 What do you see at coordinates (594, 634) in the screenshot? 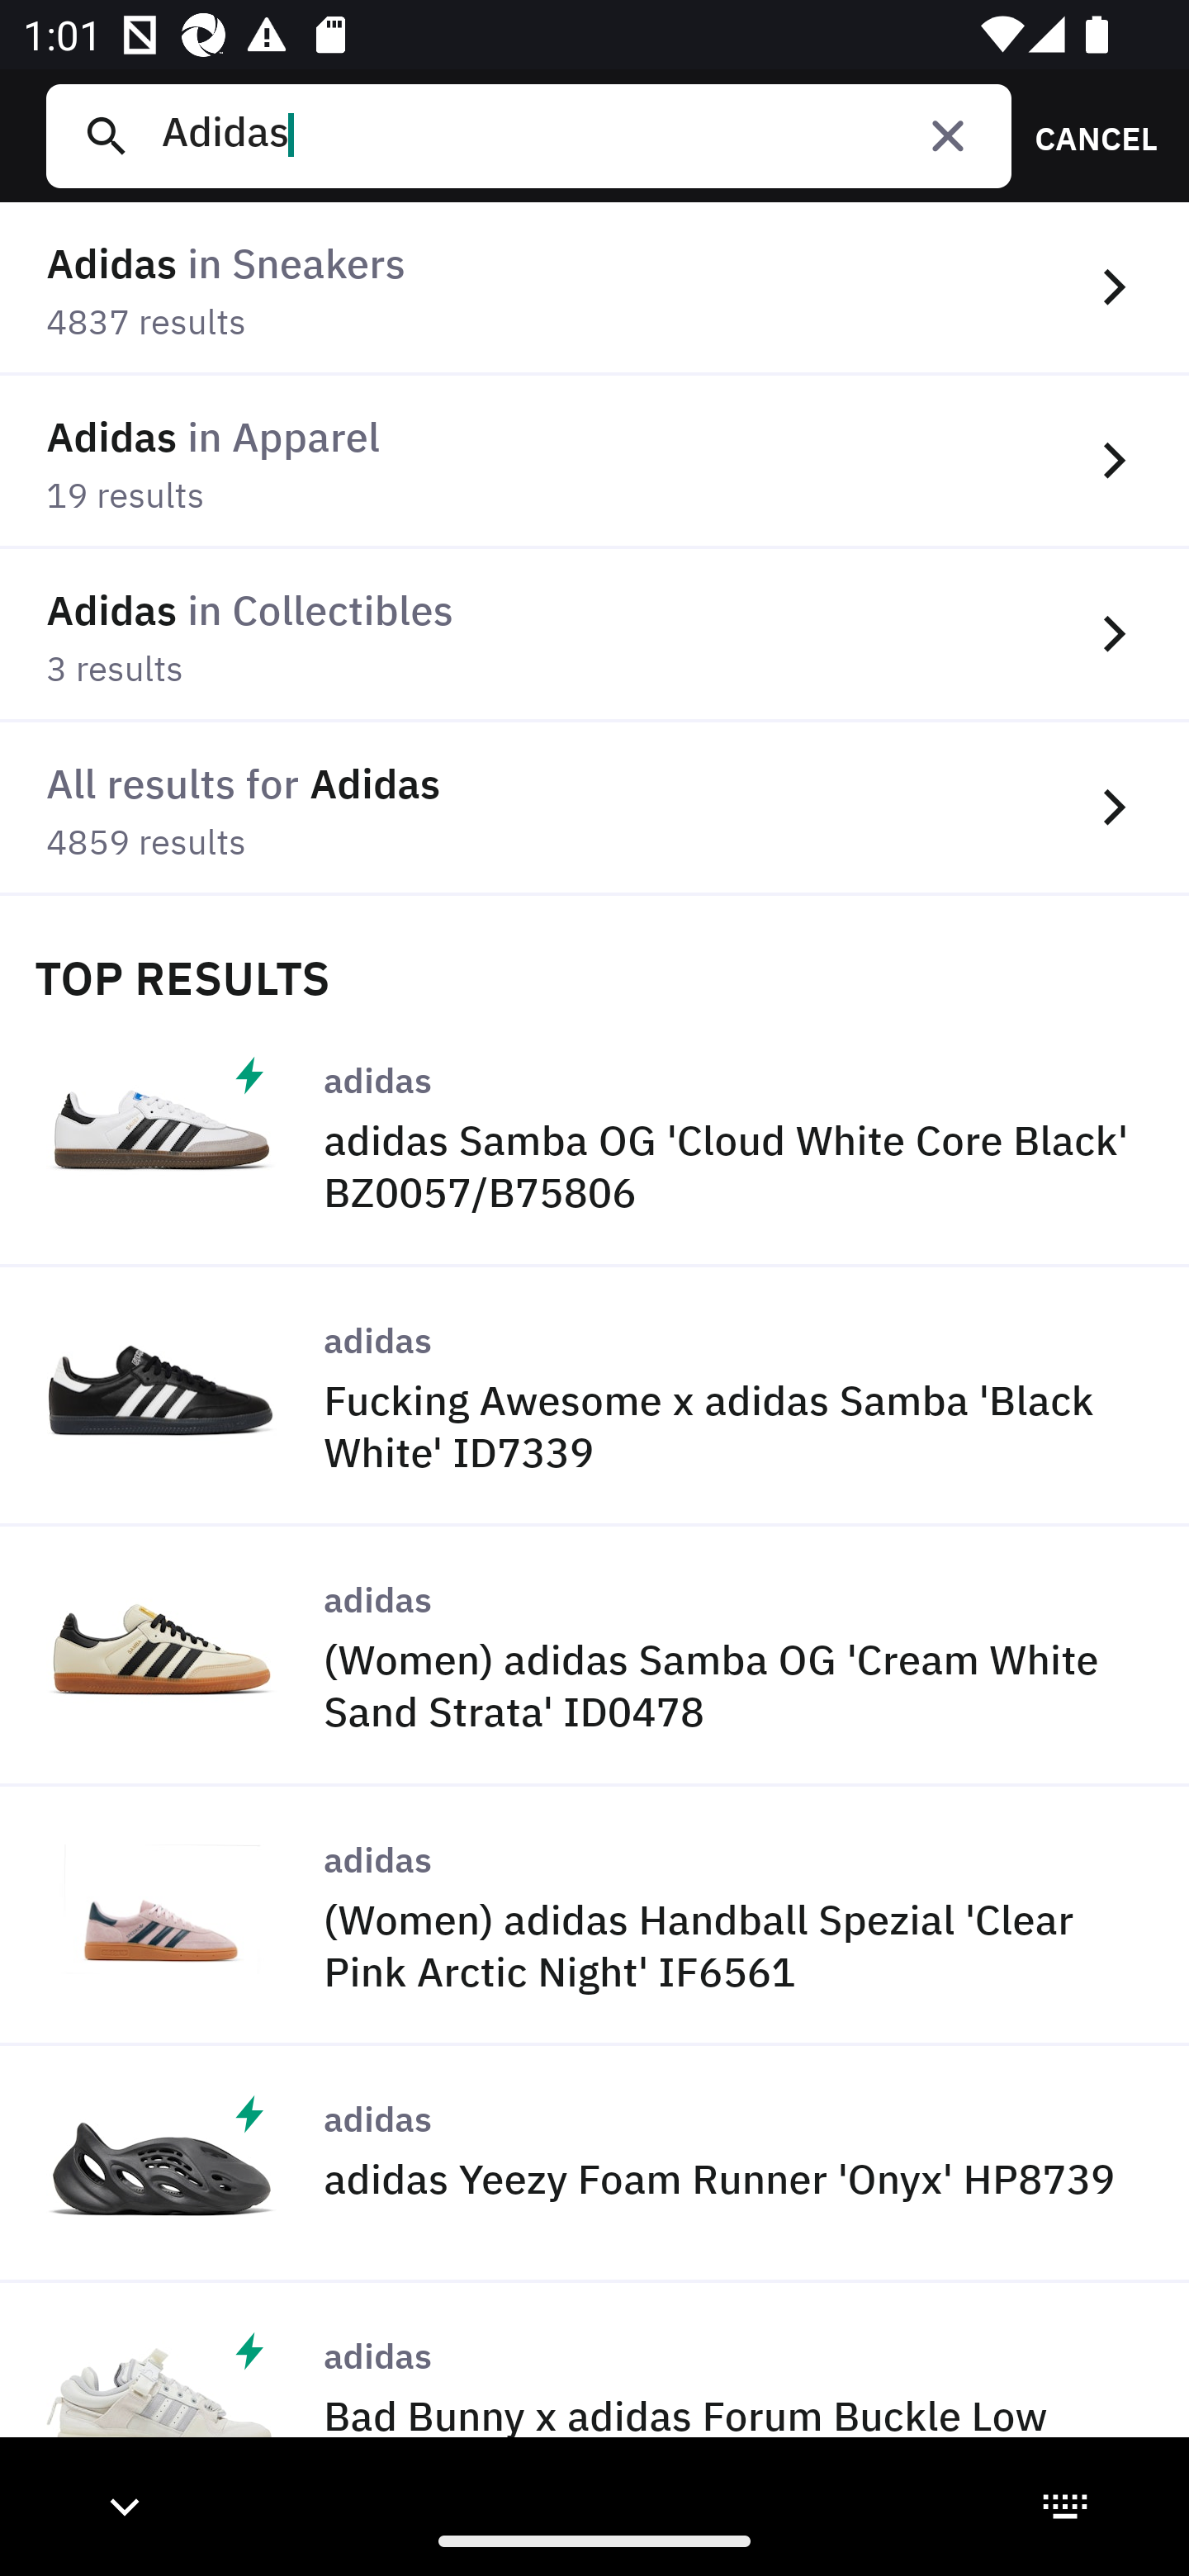
I see `Adidas  in Collectibles 3 results ` at bounding box center [594, 634].